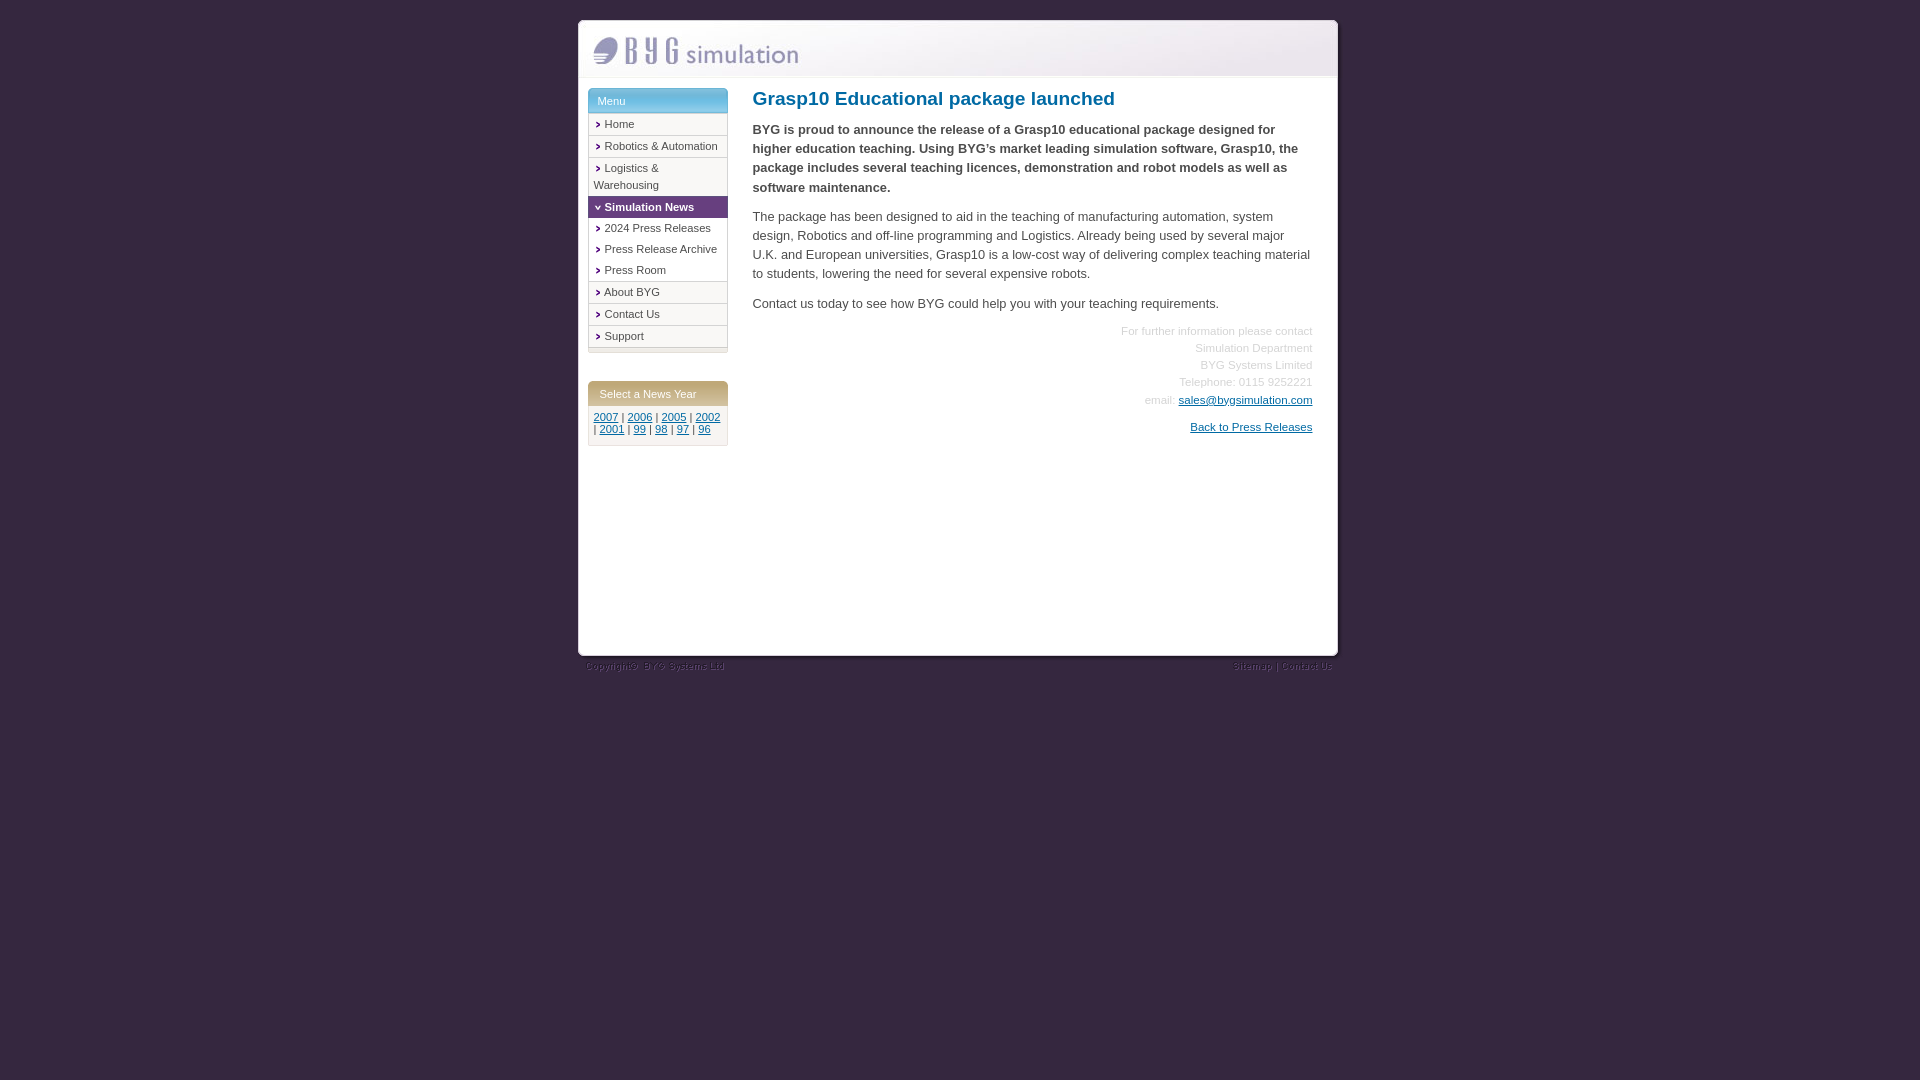 The height and width of the screenshot is (1080, 1920). What do you see at coordinates (639, 429) in the screenshot?
I see `99` at bounding box center [639, 429].